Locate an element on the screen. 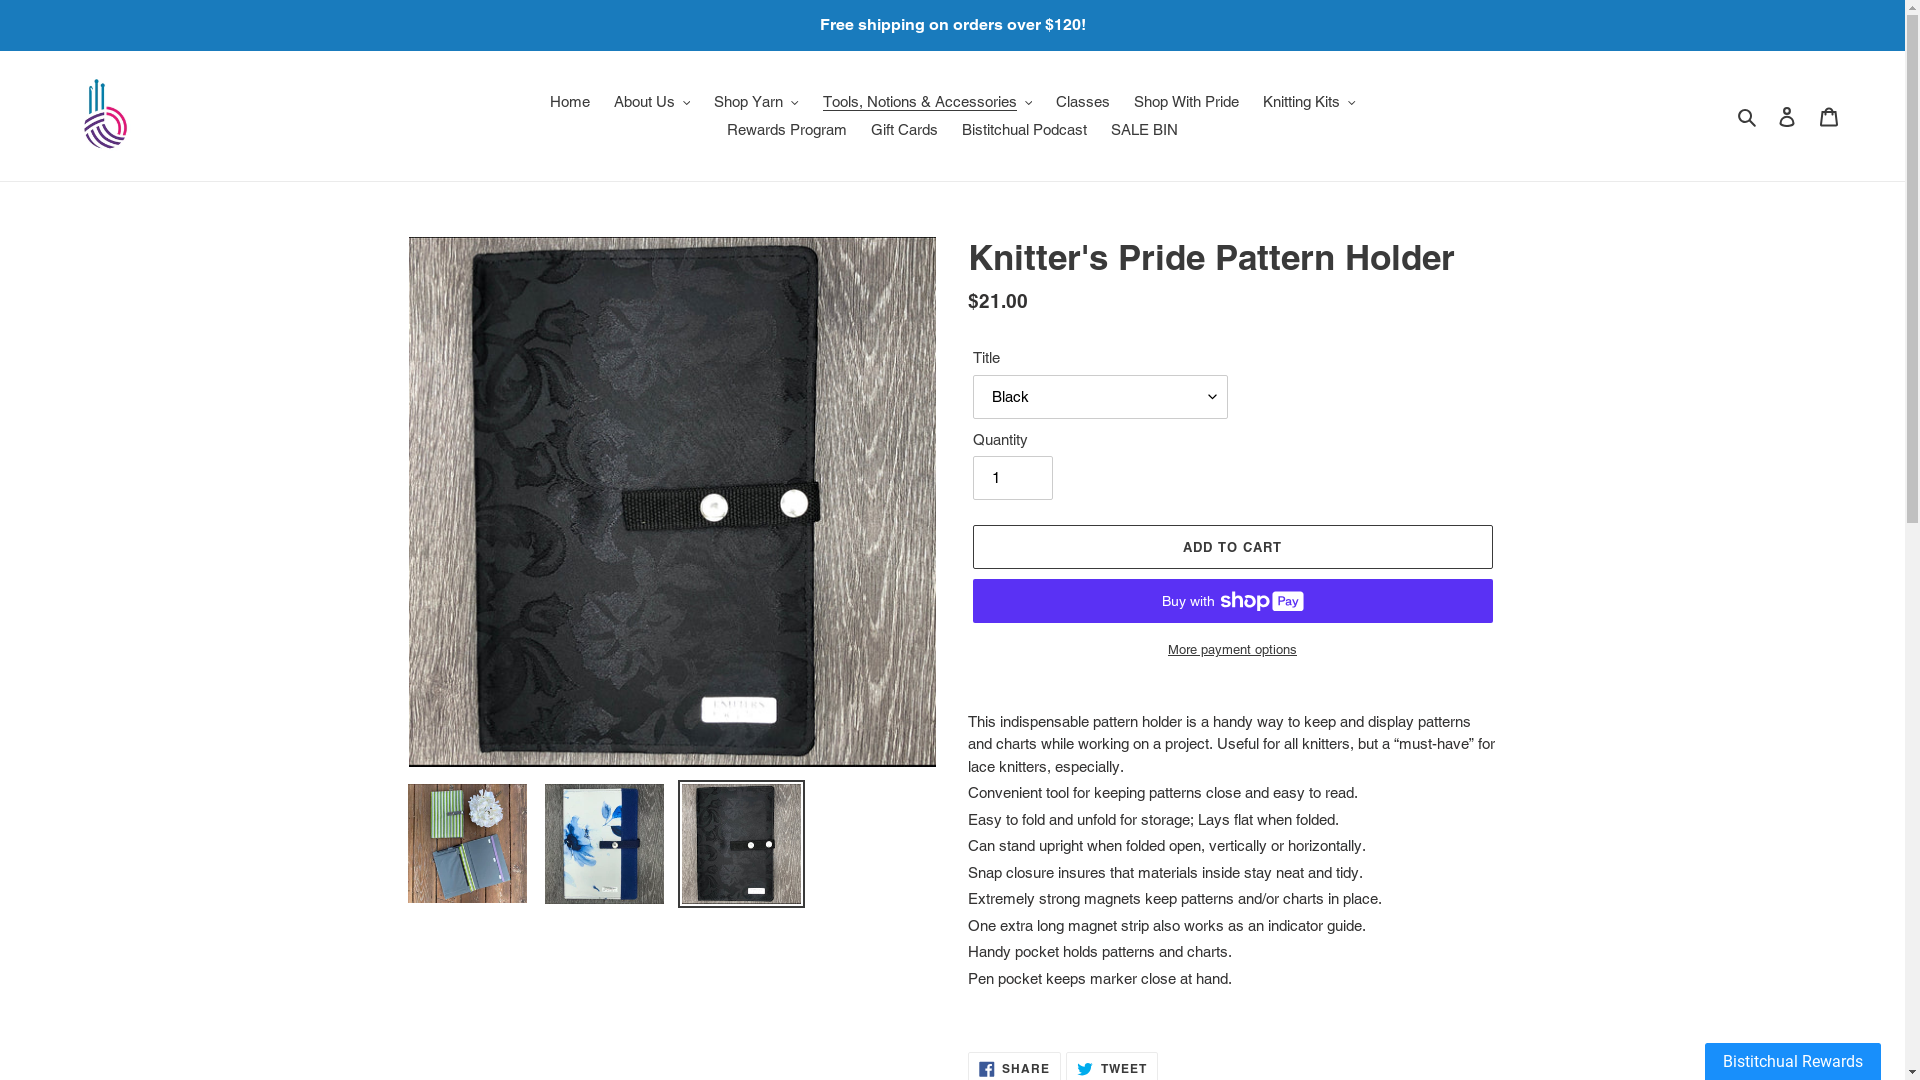 The image size is (1920, 1080). Classes is located at coordinates (1083, 102).